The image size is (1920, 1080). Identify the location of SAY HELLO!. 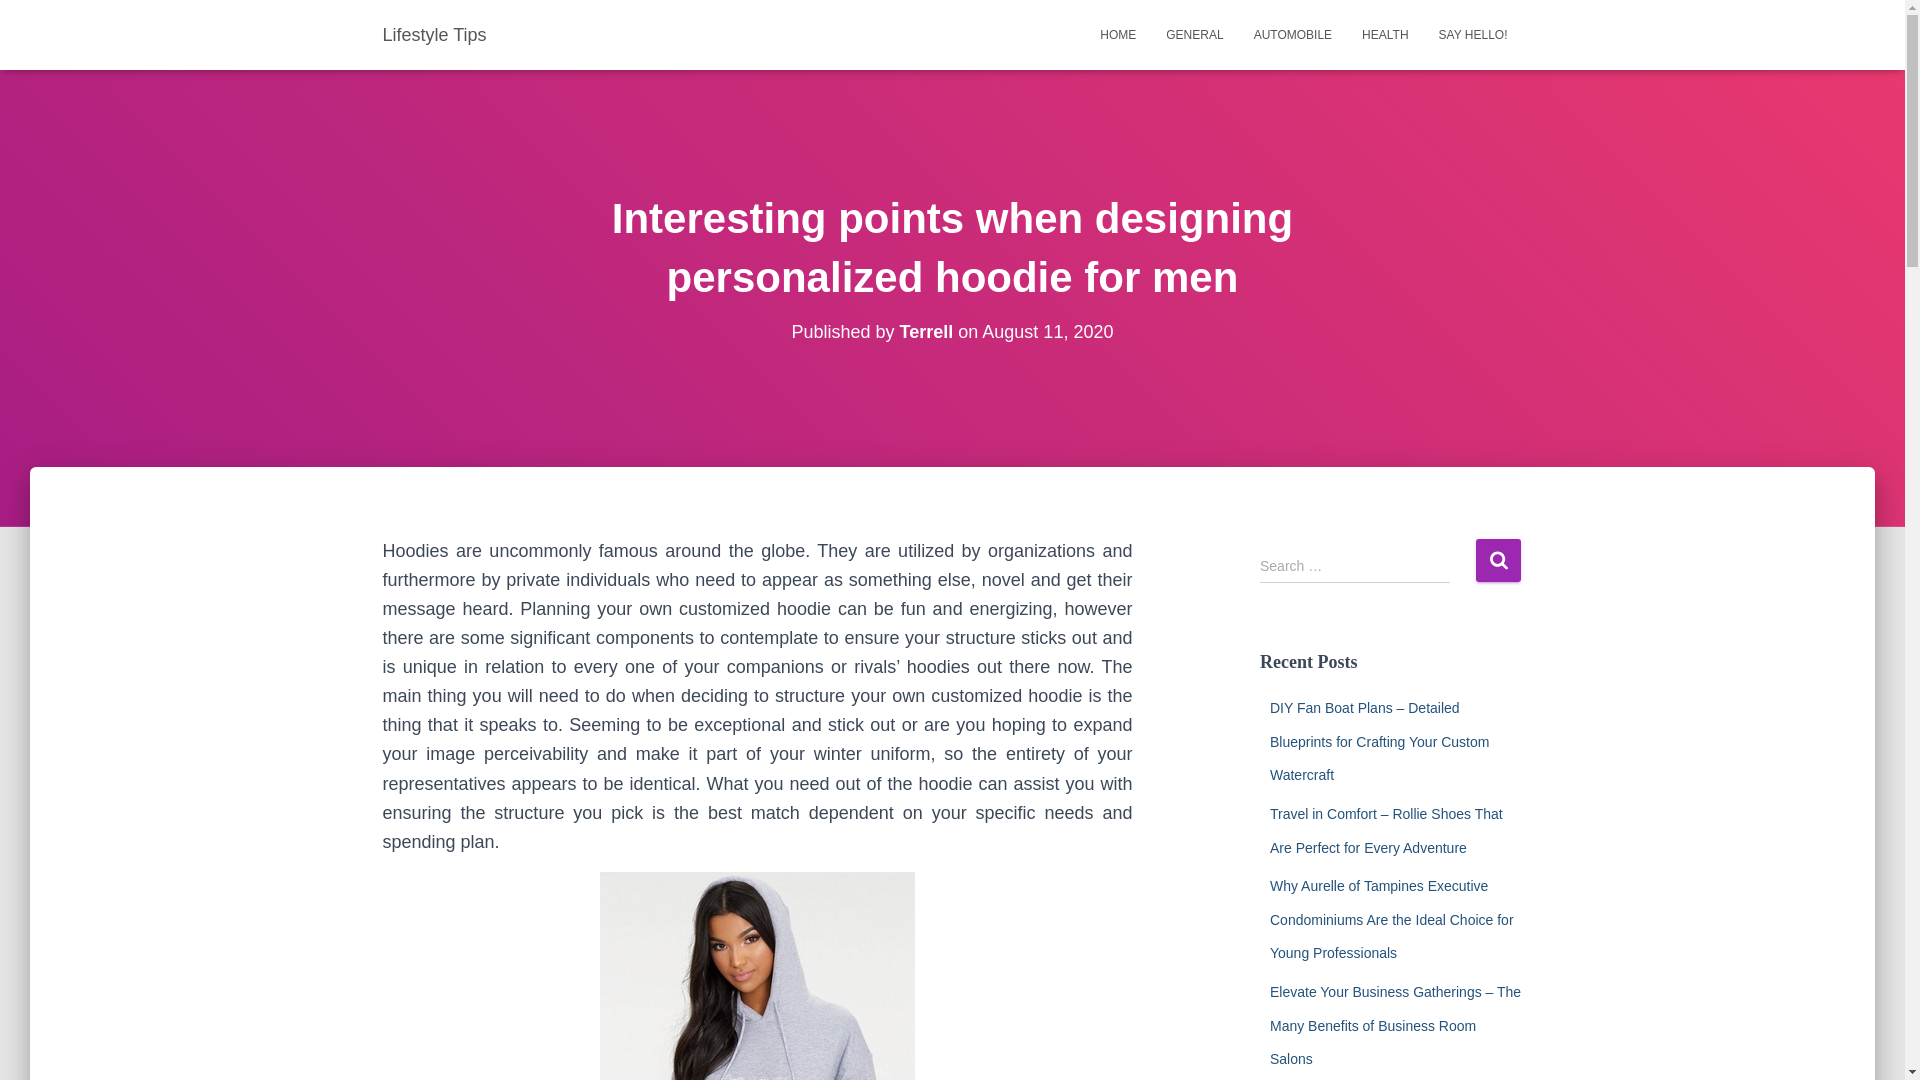
(1473, 34).